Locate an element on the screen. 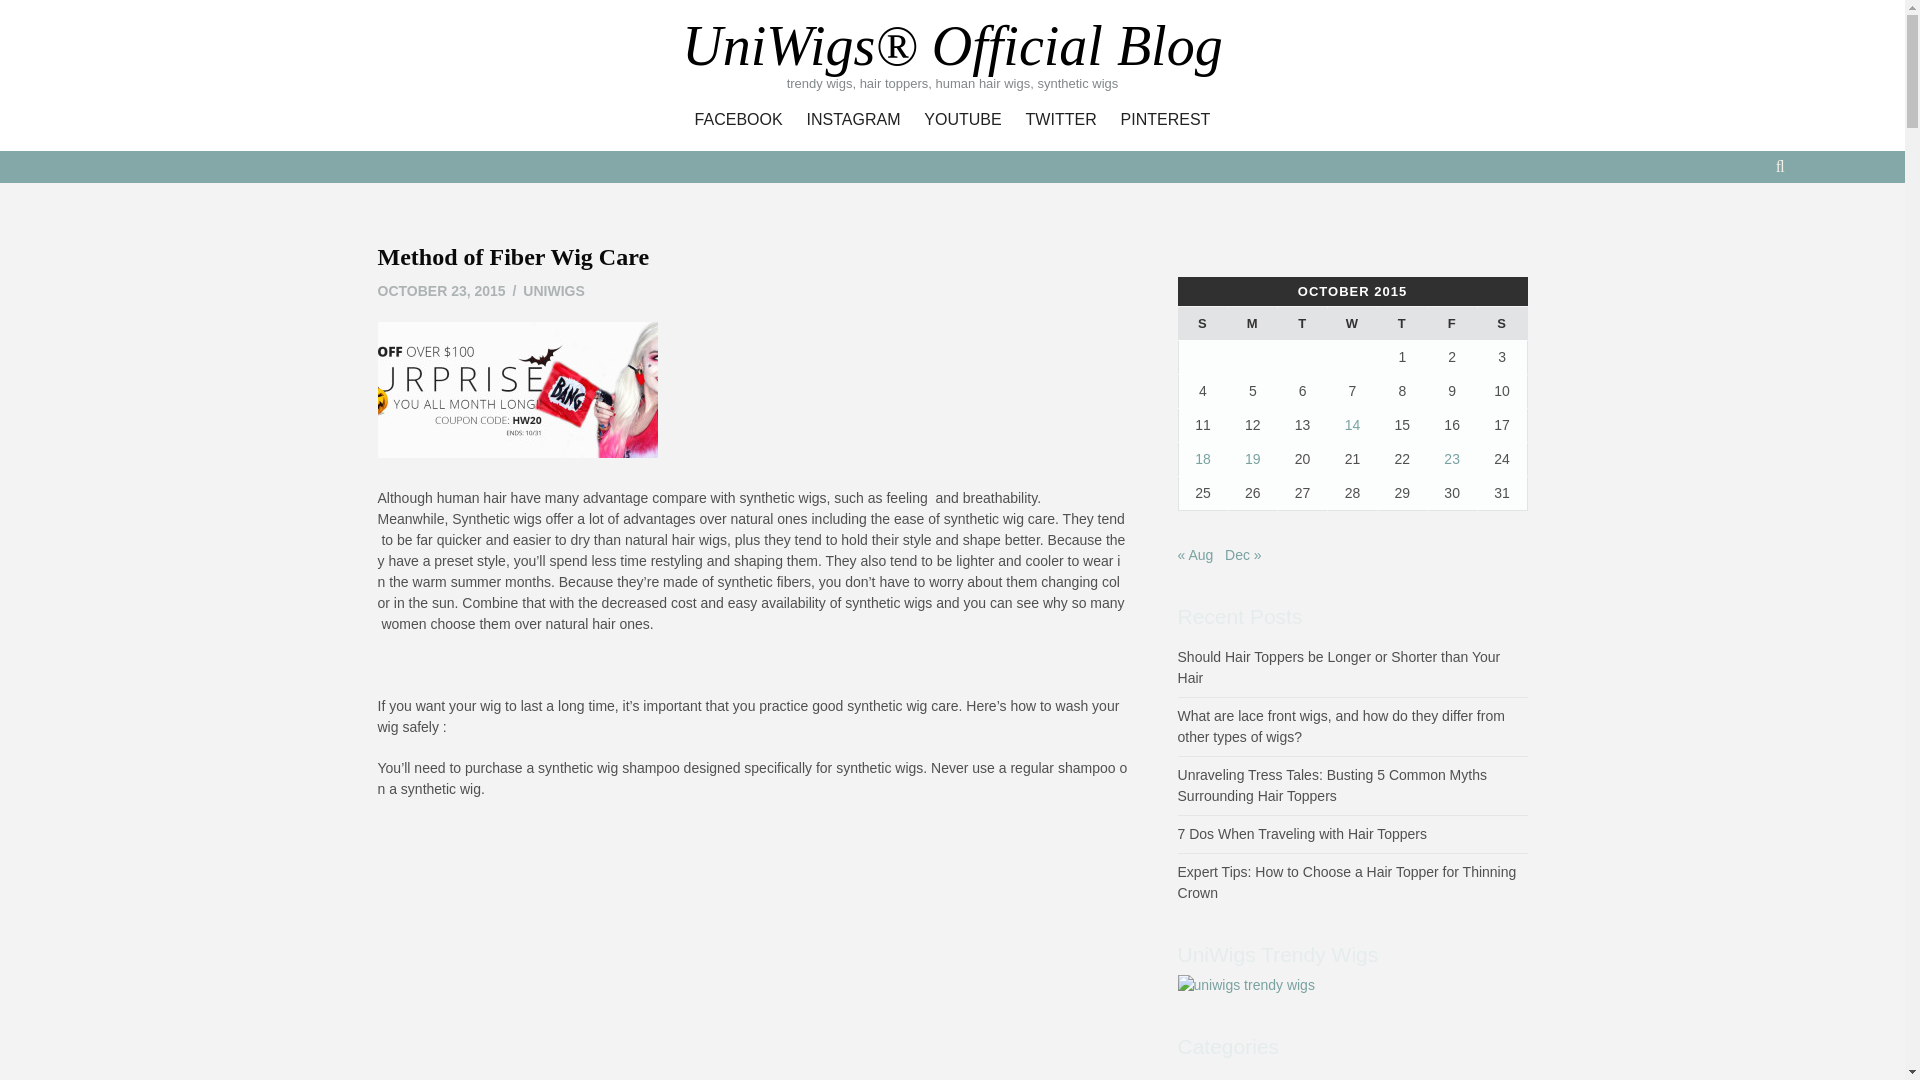 This screenshot has height=1080, width=1920. 14 is located at coordinates (1353, 424).